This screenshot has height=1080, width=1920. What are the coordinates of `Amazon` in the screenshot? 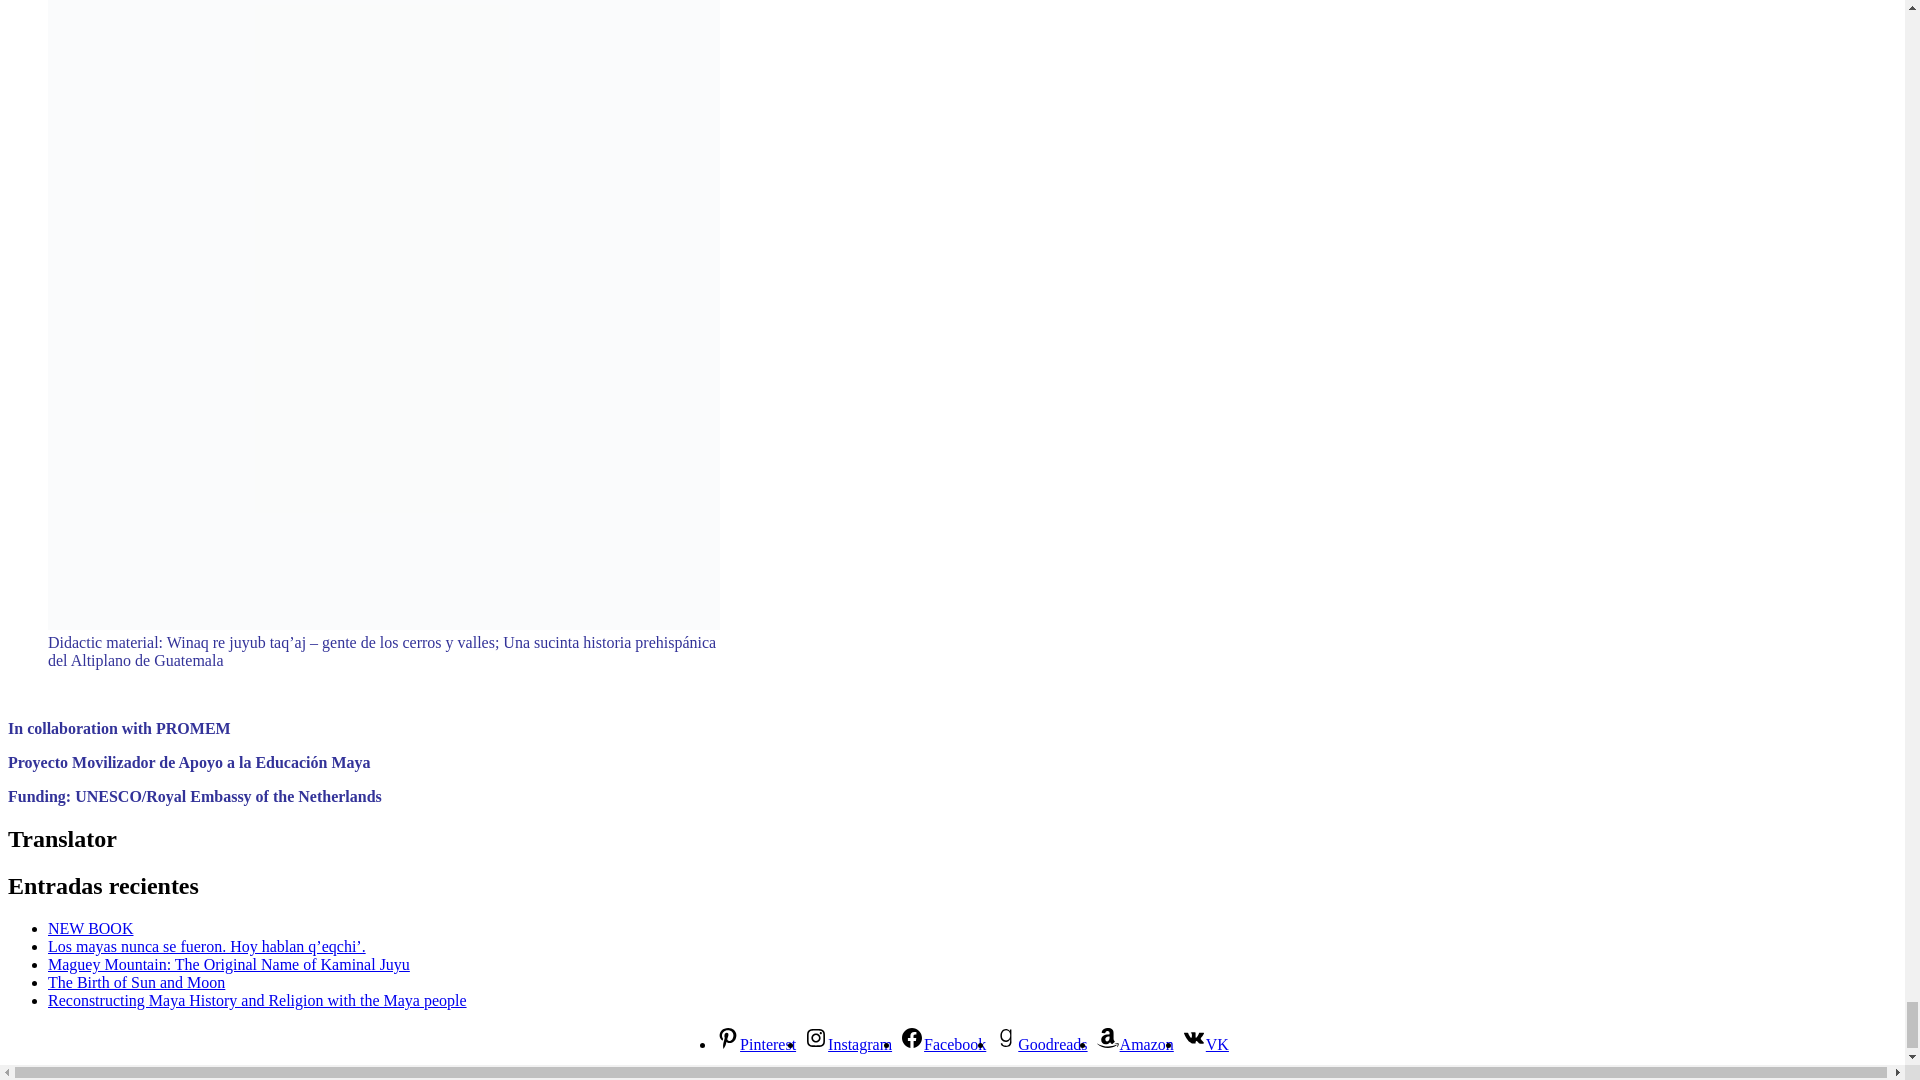 It's located at (1134, 1044).